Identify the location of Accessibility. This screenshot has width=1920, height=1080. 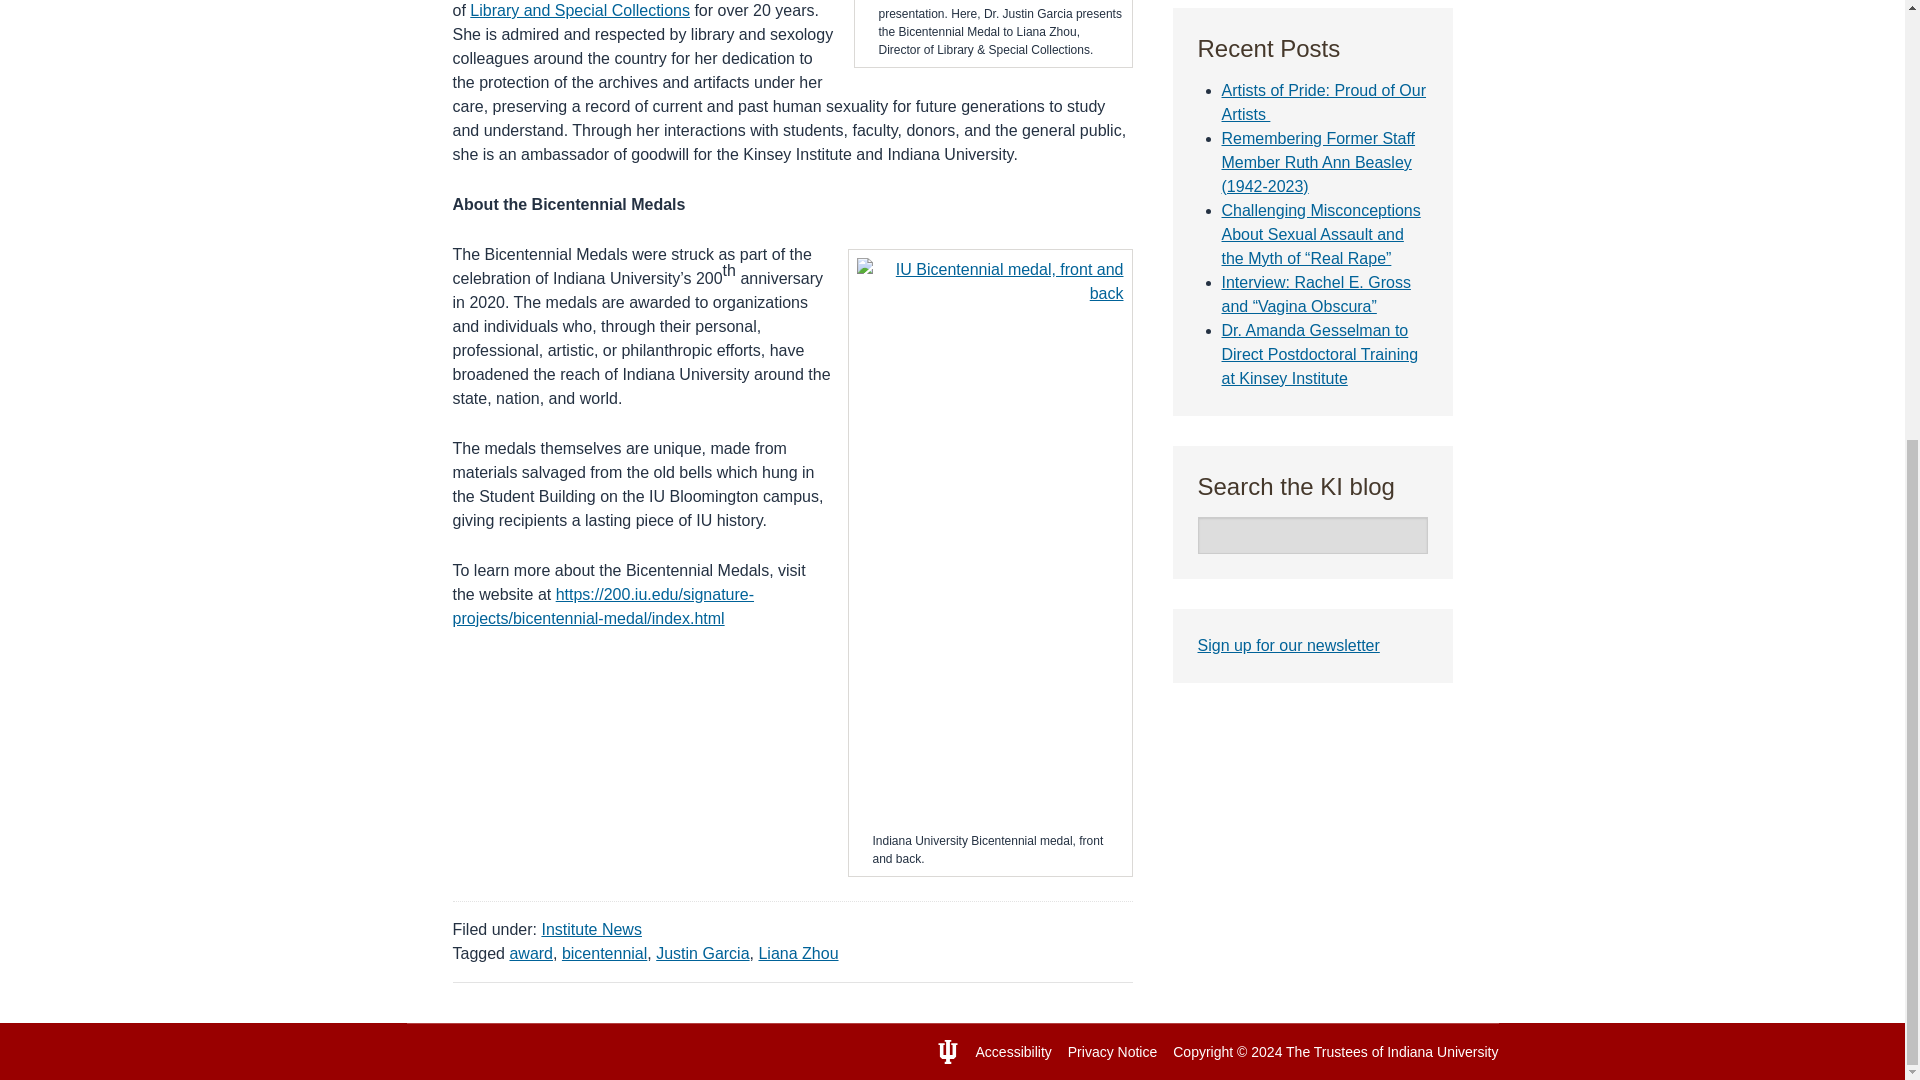
(1014, 1052).